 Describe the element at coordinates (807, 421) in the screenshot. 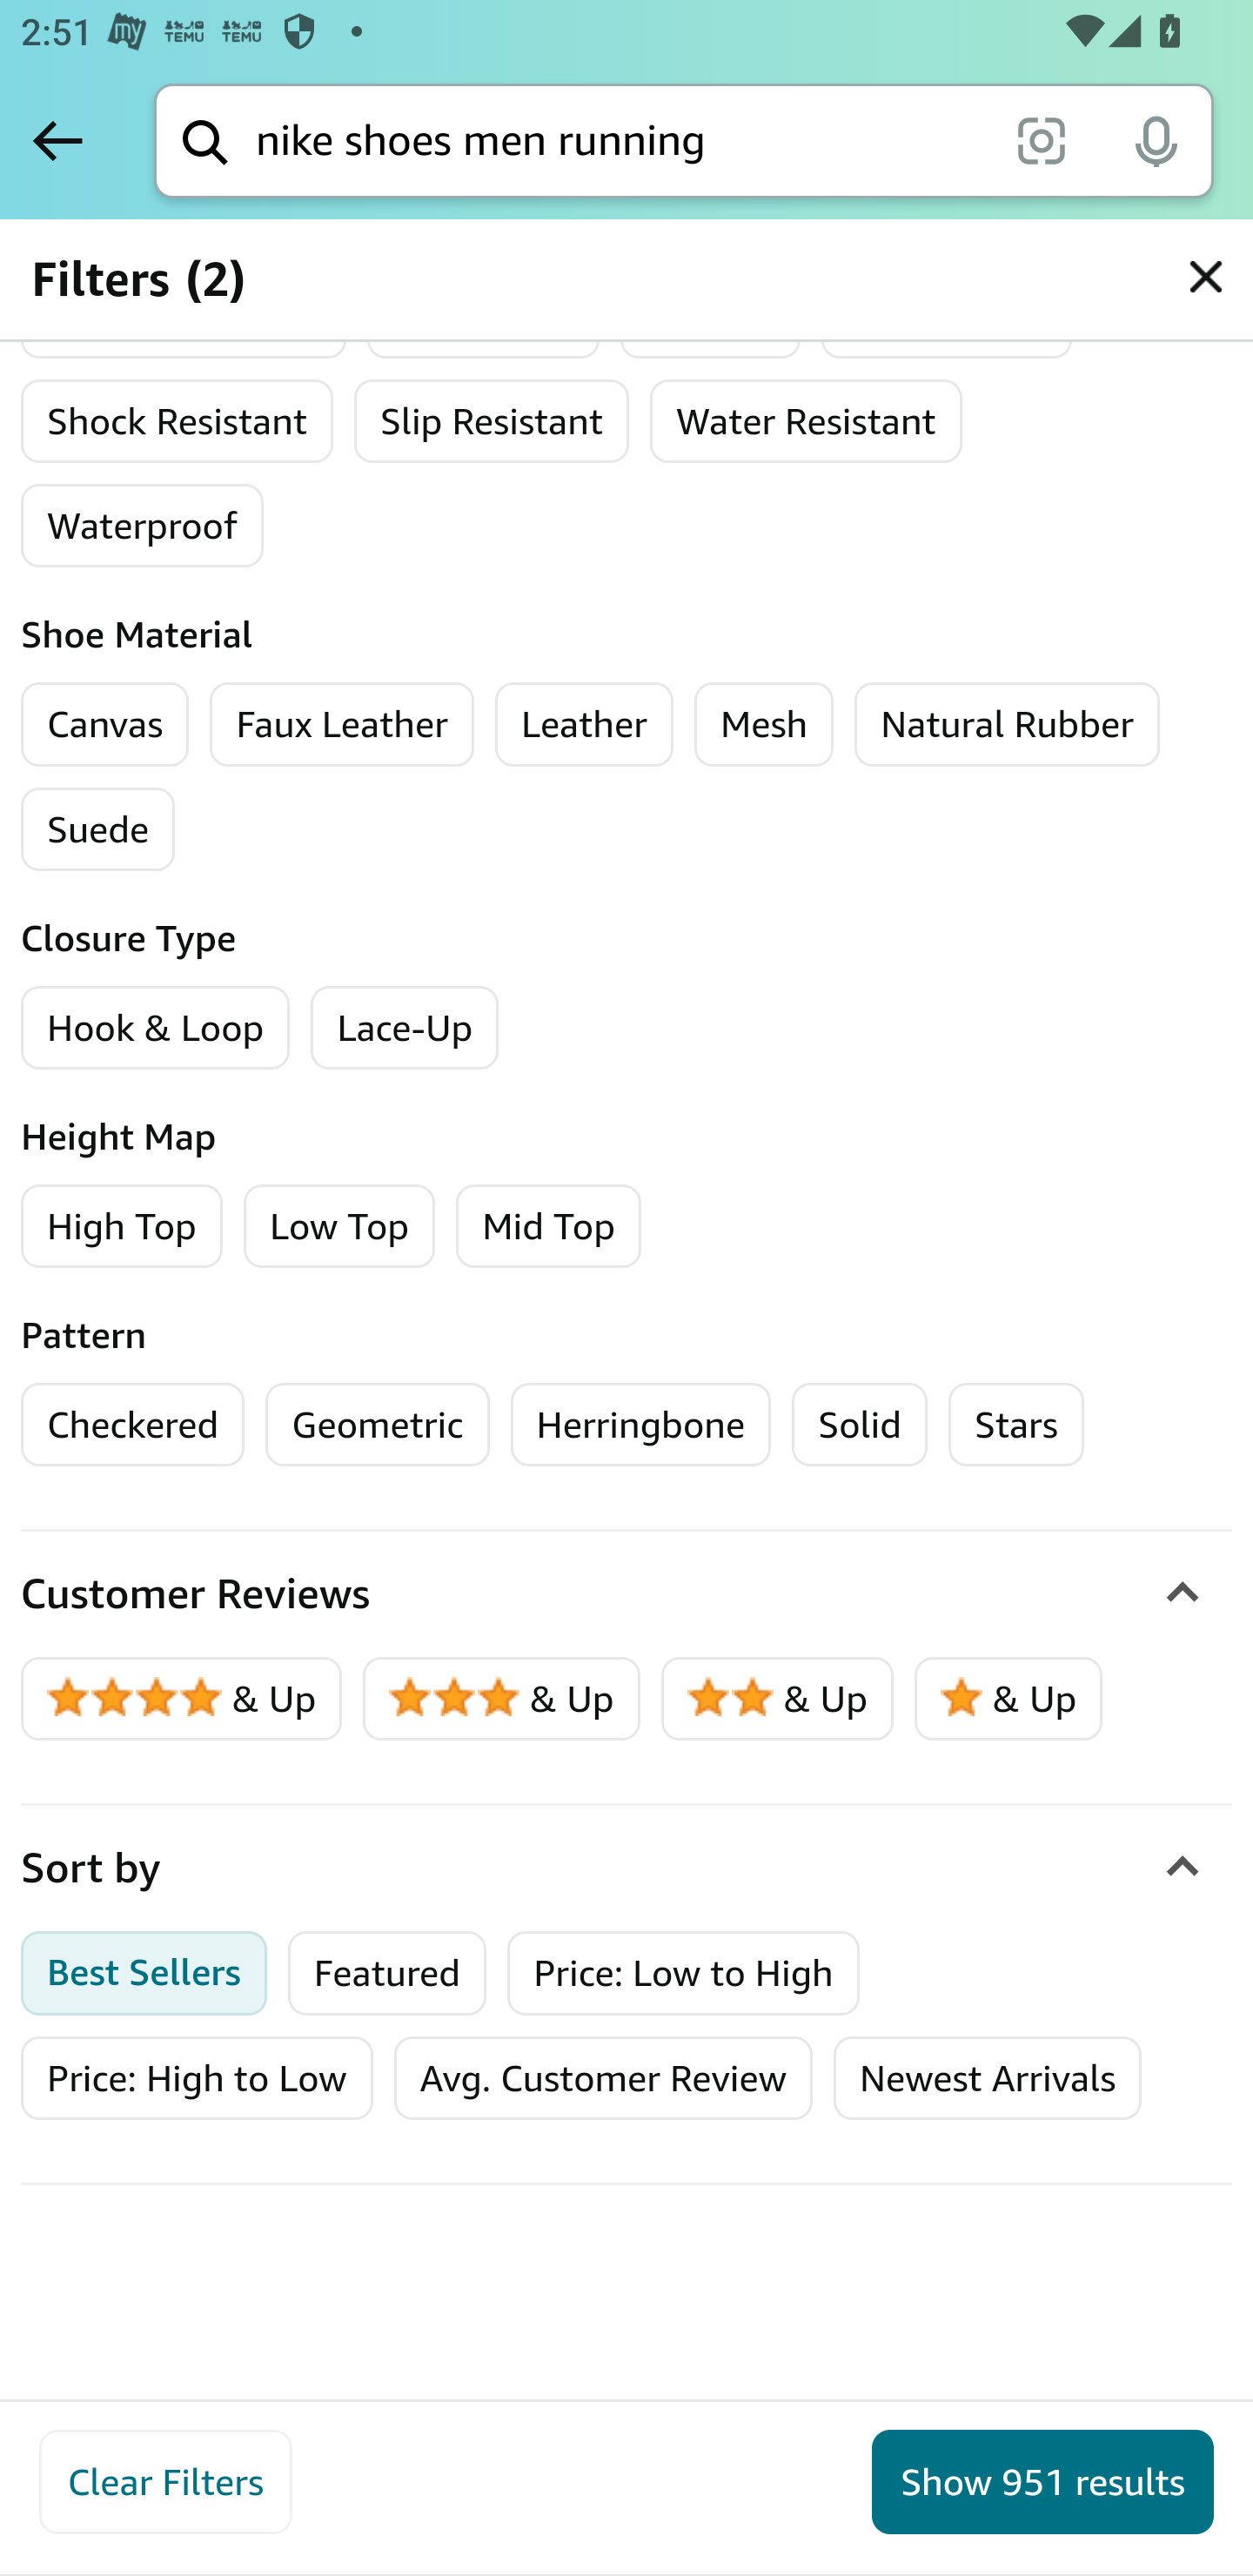

I see `Water Resistant` at that location.